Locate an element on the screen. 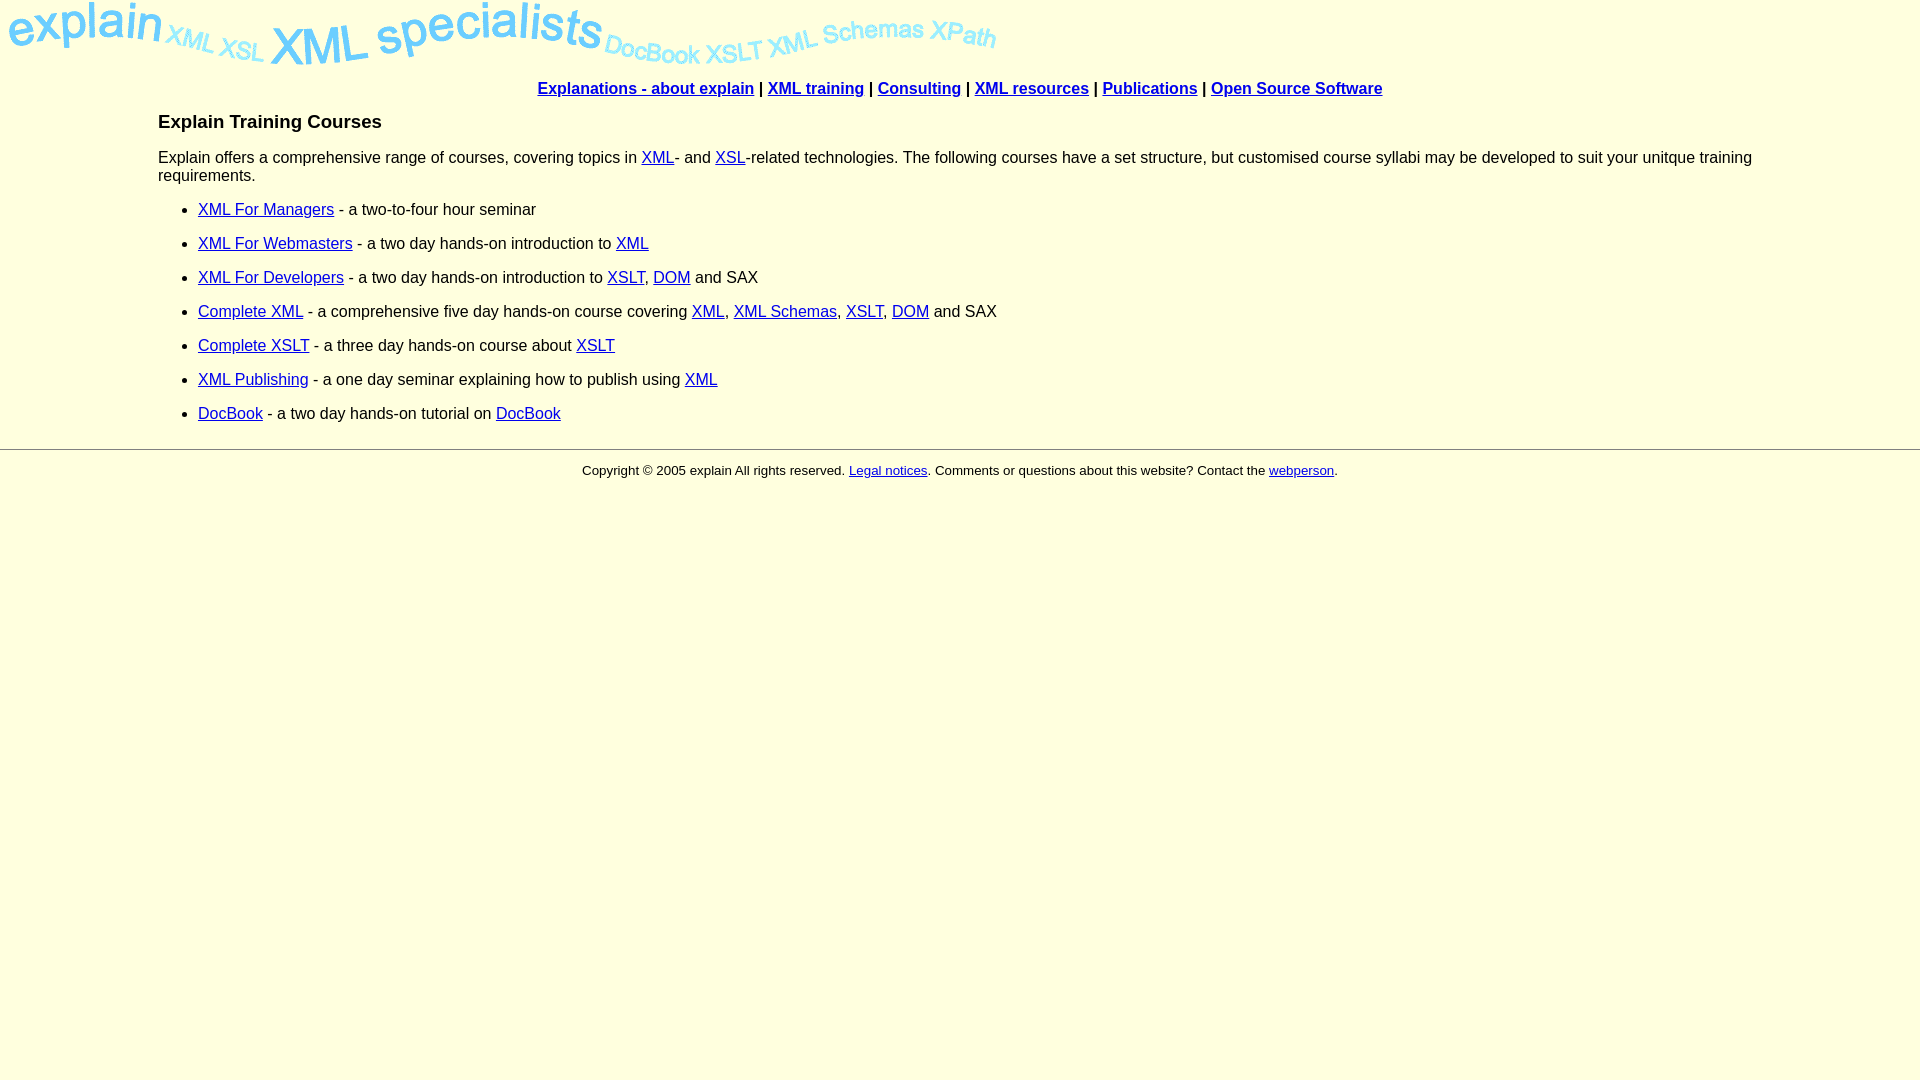 The image size is (1920, 1080). DOM is located at coordinates (672, 278).